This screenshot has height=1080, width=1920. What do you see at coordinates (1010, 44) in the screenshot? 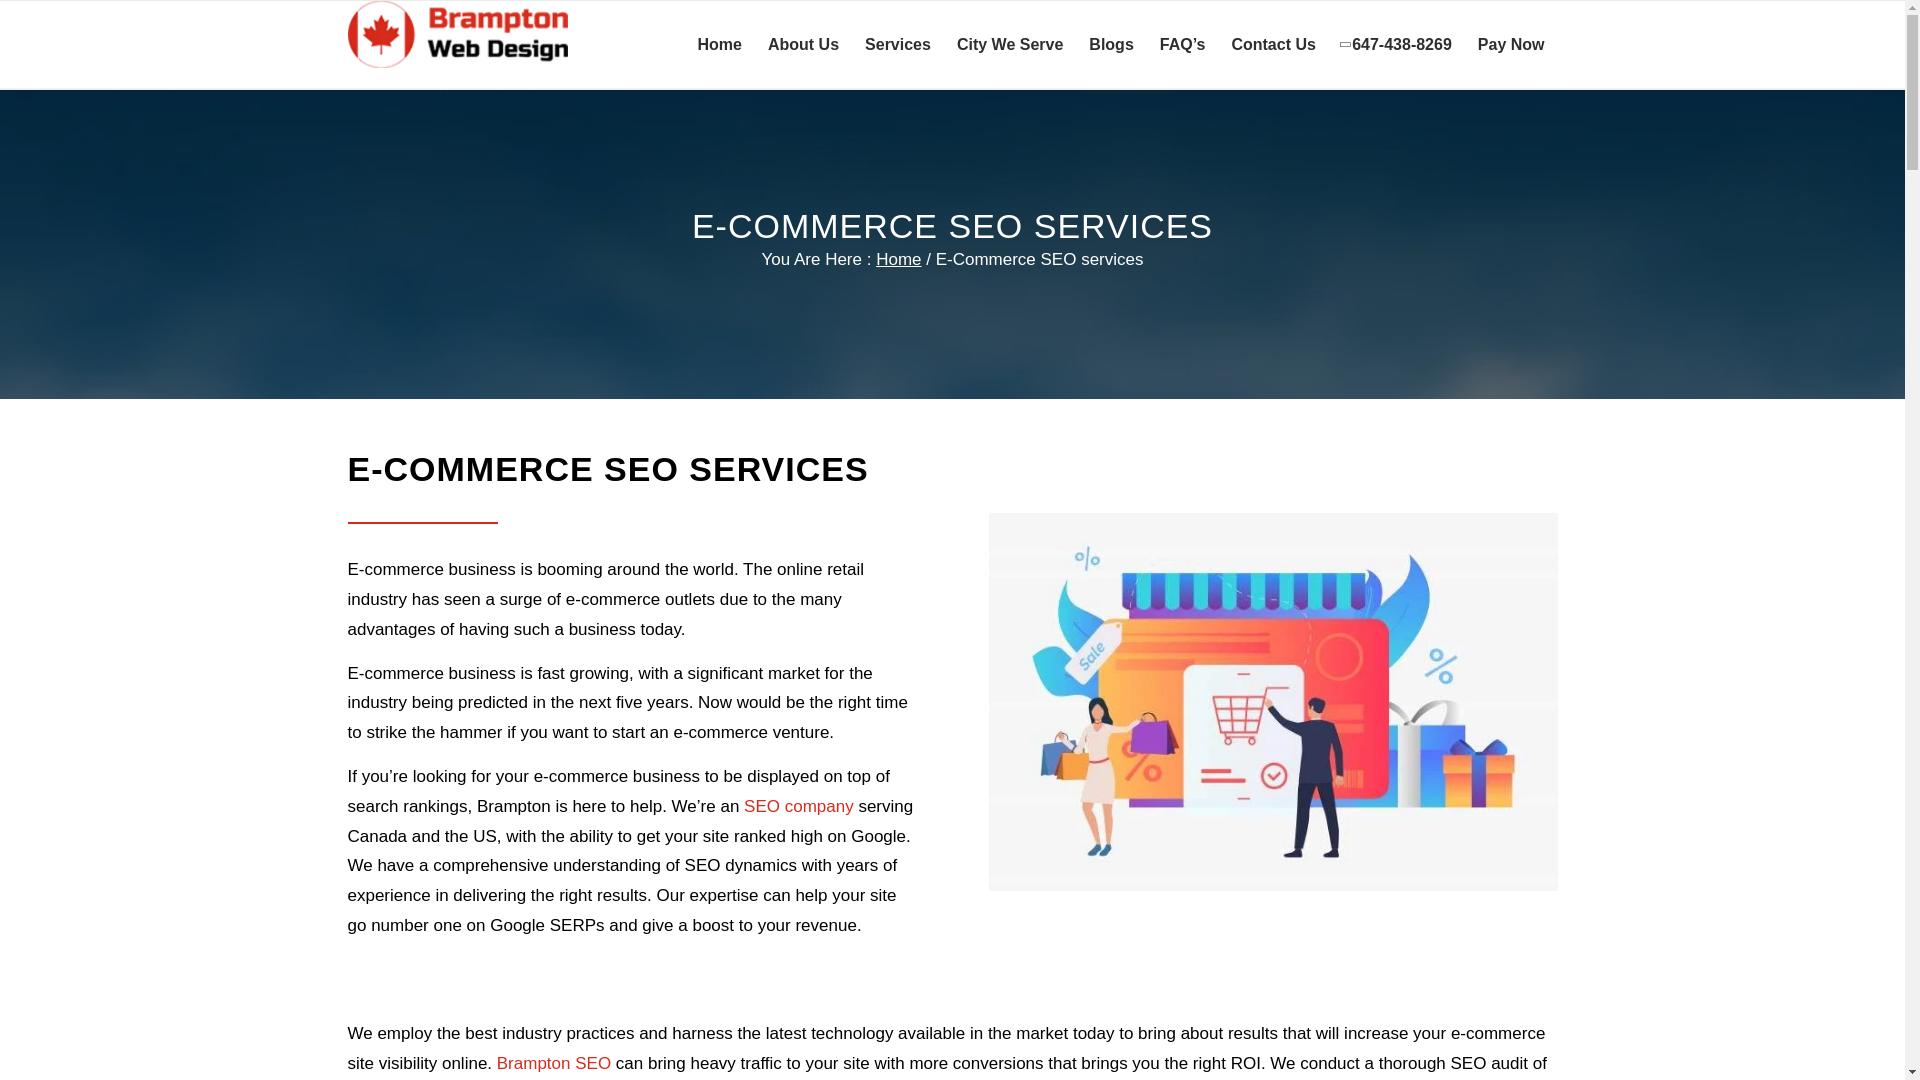
I see `City We Serve` at bounding box center [1010, 44].